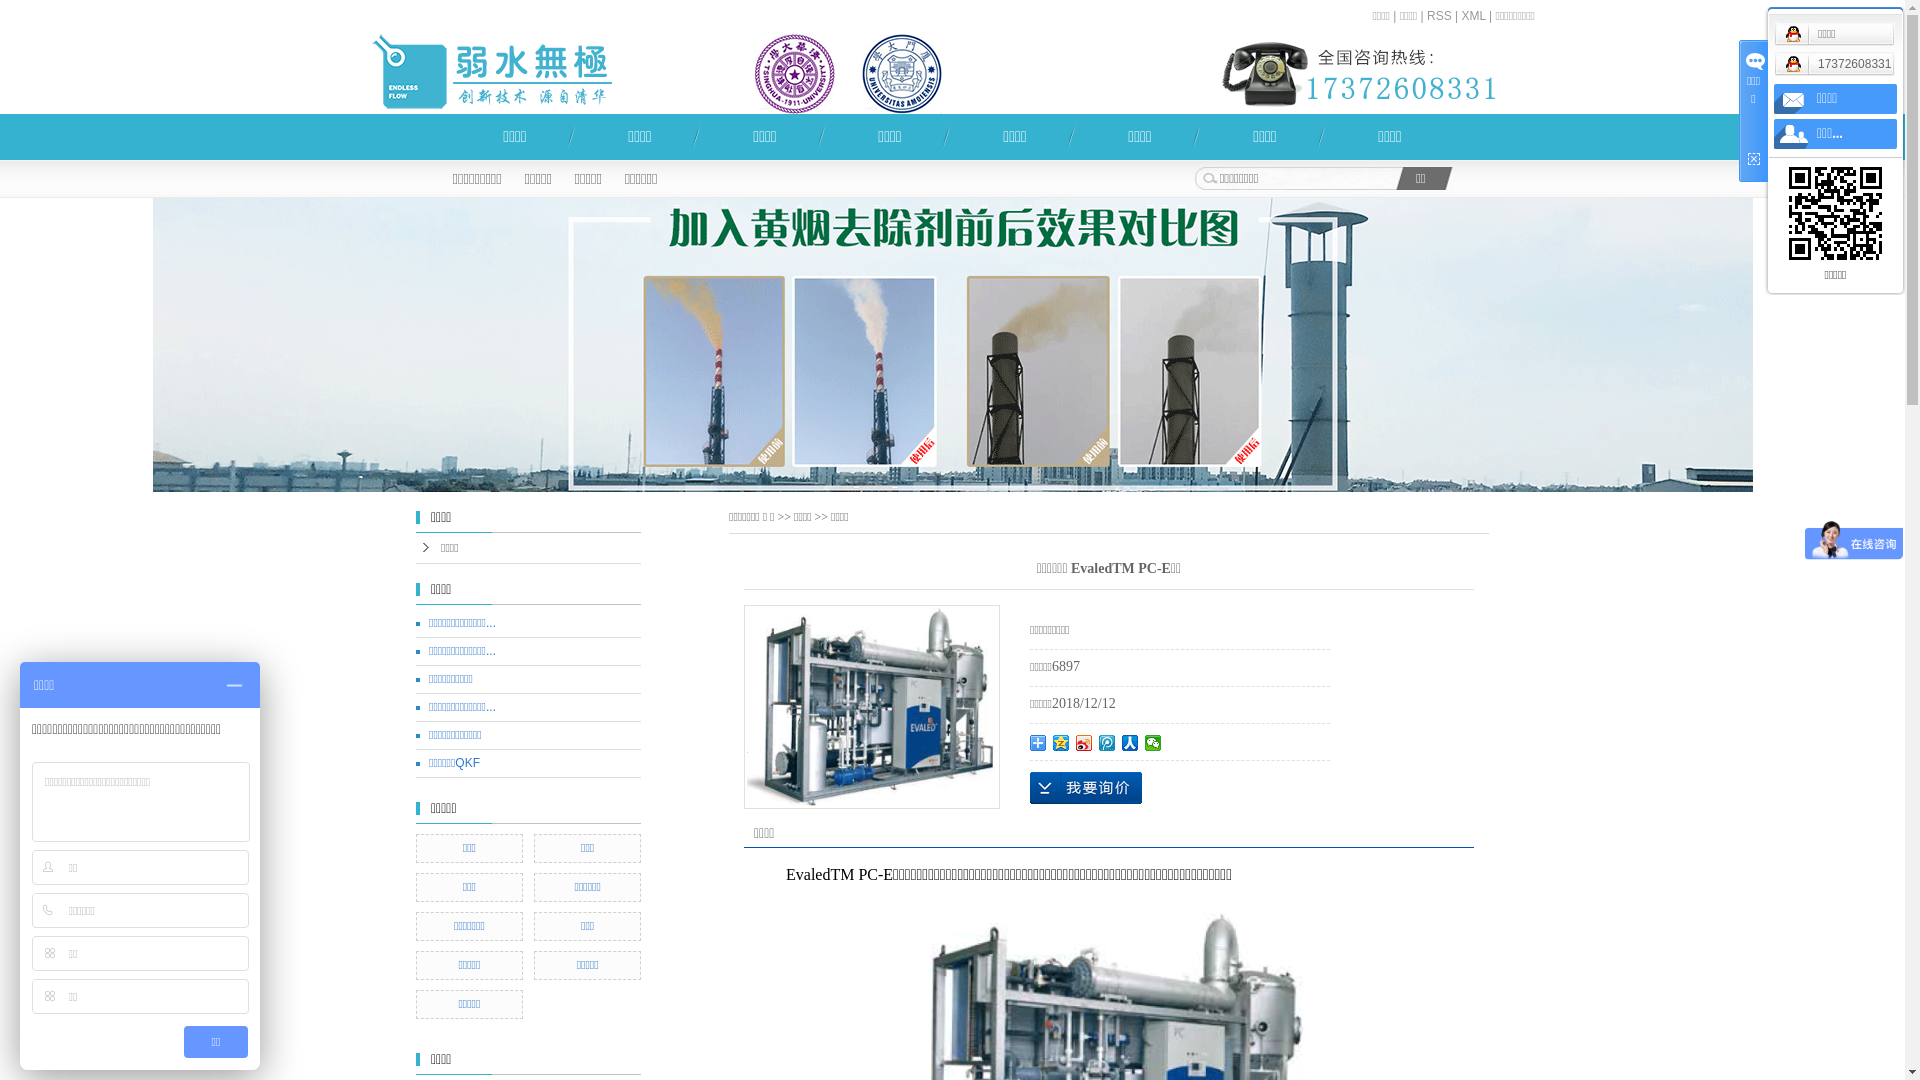  I want to click on 17372608331, so click(1842, 64).